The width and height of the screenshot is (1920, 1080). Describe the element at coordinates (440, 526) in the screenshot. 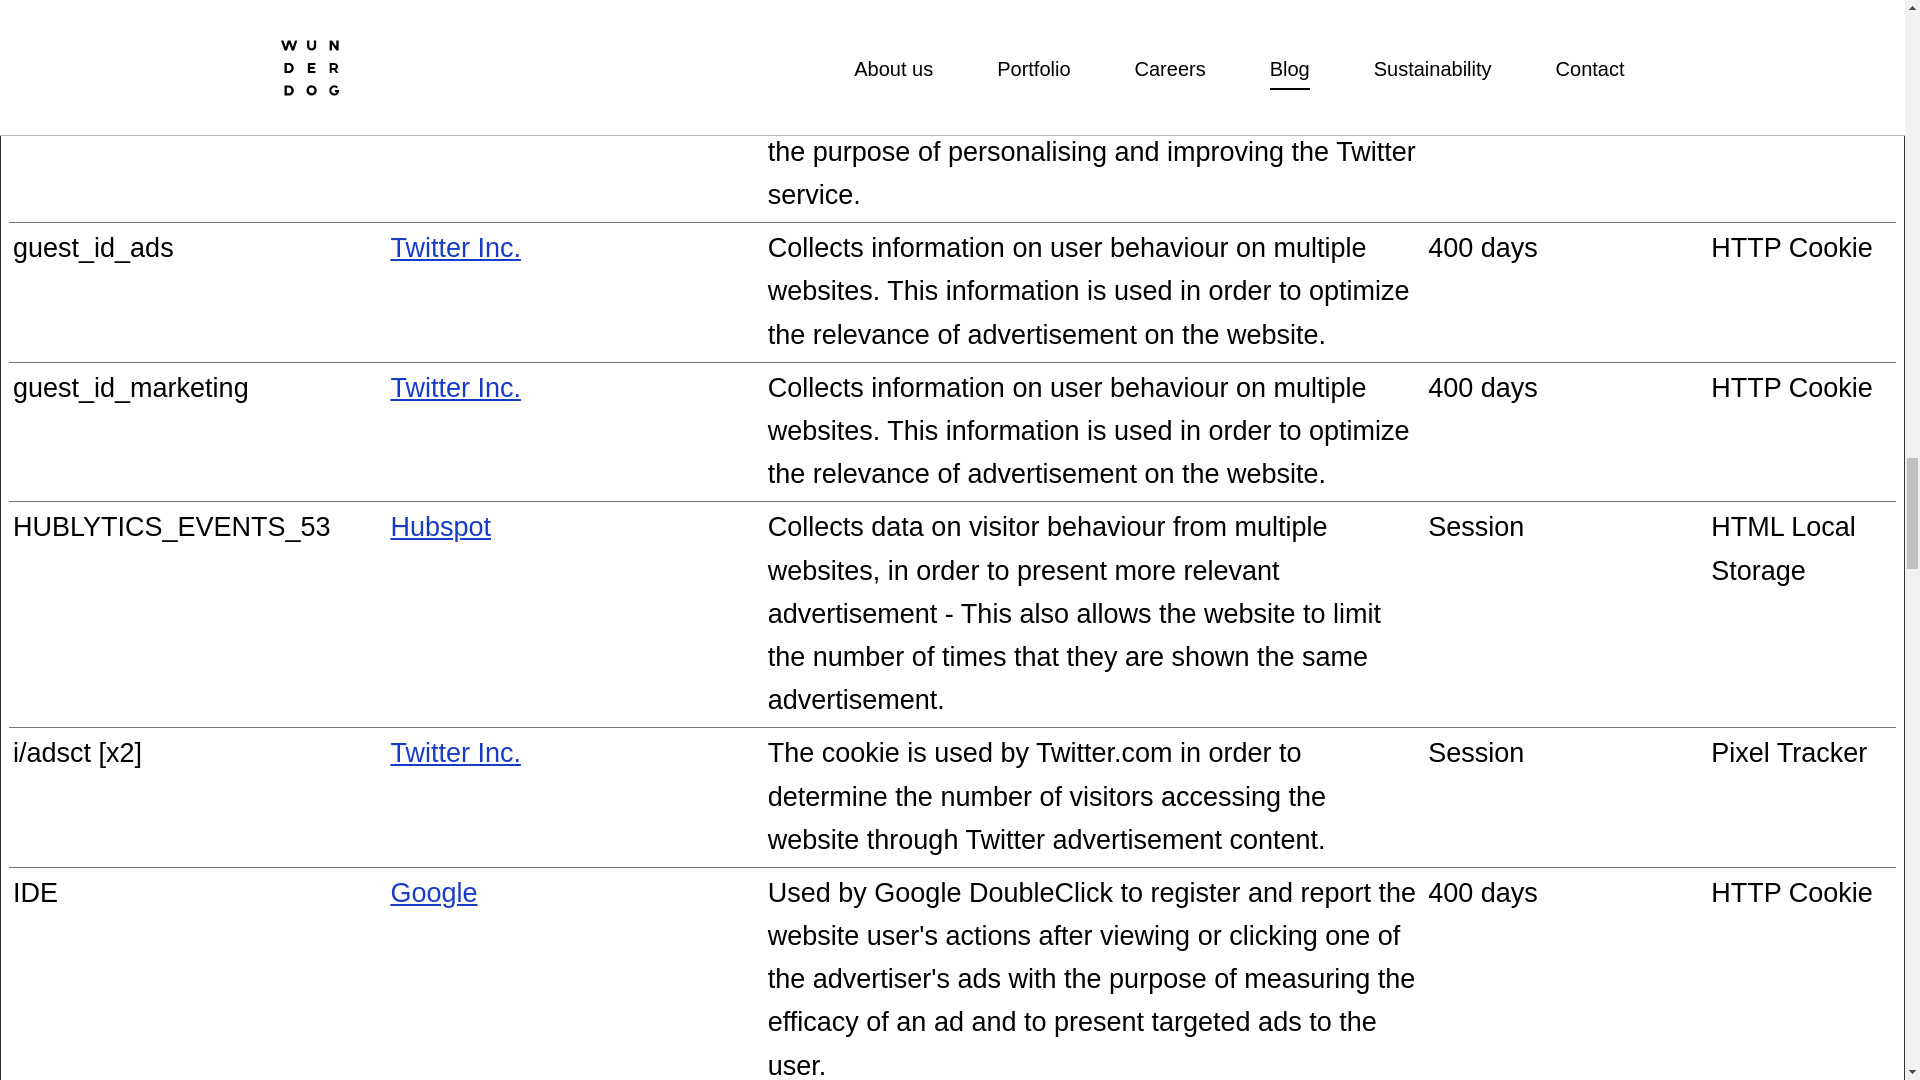

I see `Hubspot` at that location.